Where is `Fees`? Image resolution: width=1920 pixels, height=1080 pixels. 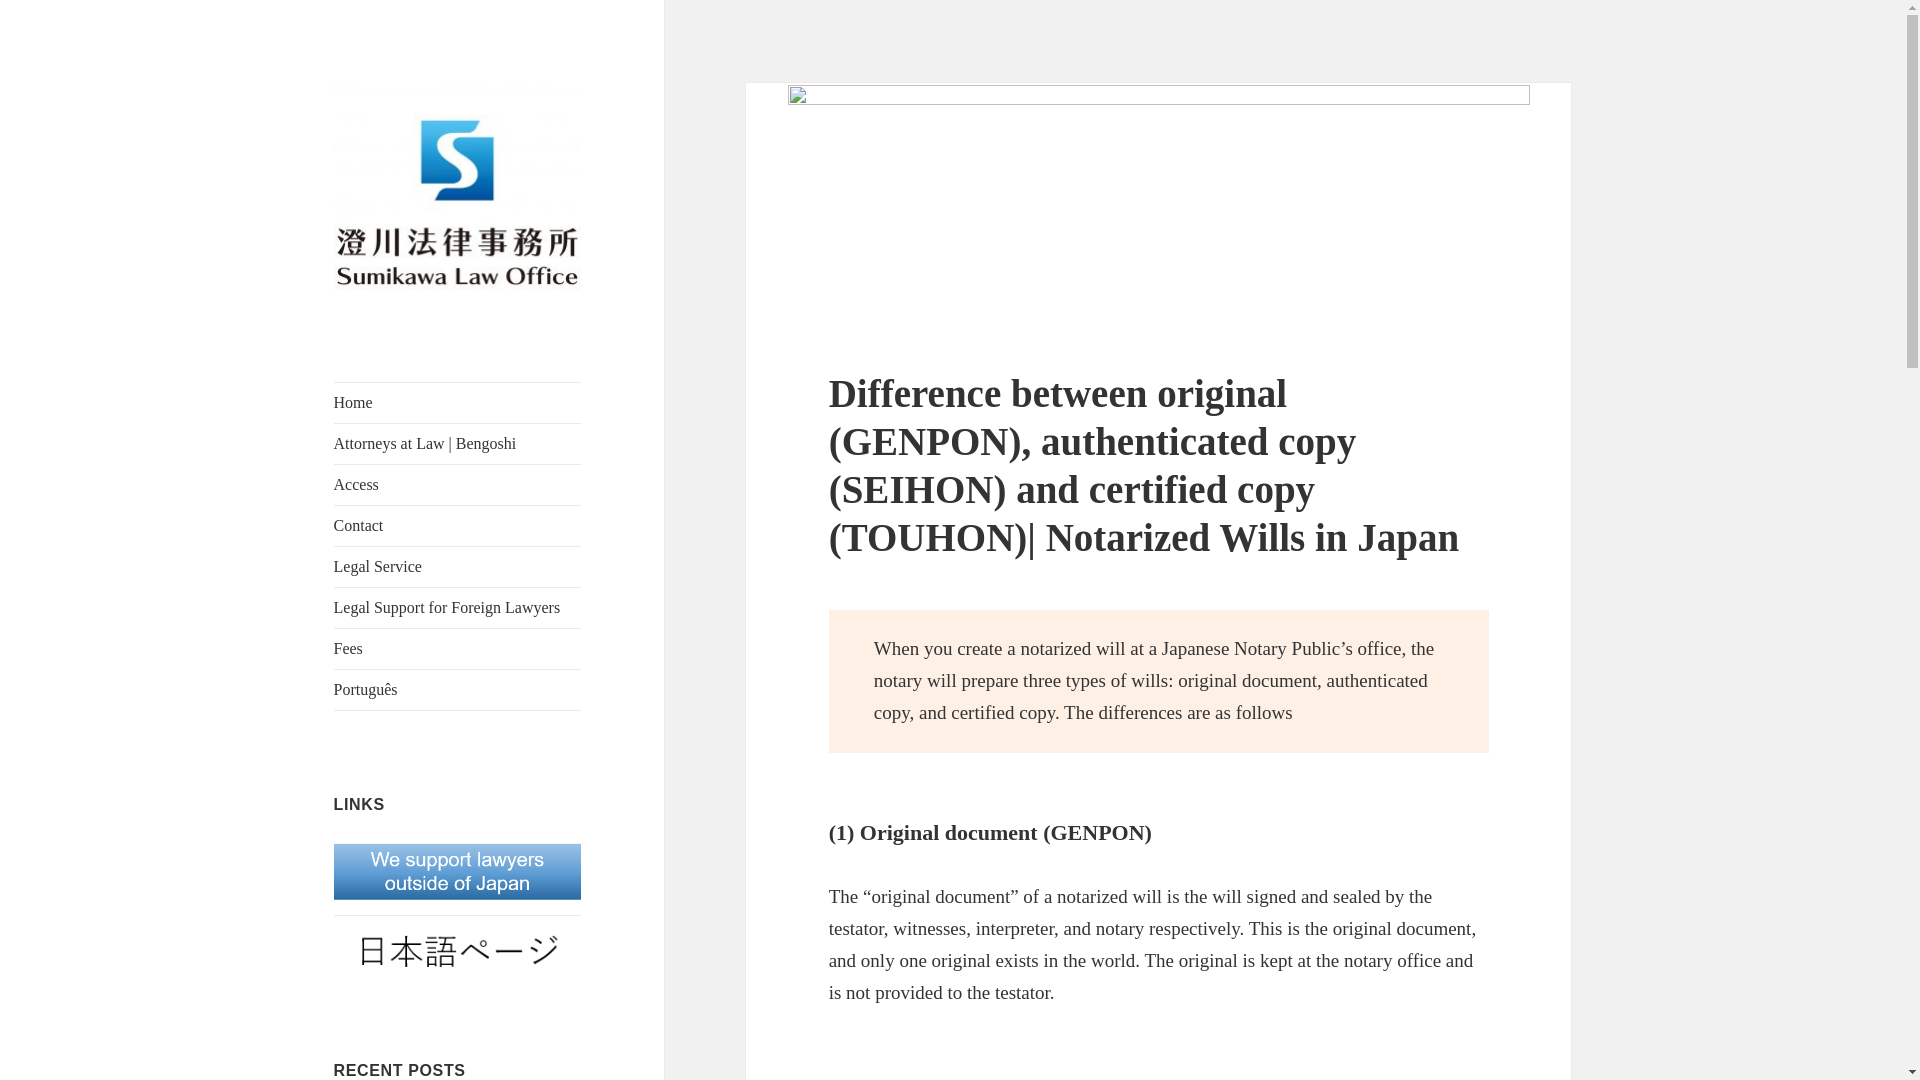
Fees is located at coordinates (458, 648).